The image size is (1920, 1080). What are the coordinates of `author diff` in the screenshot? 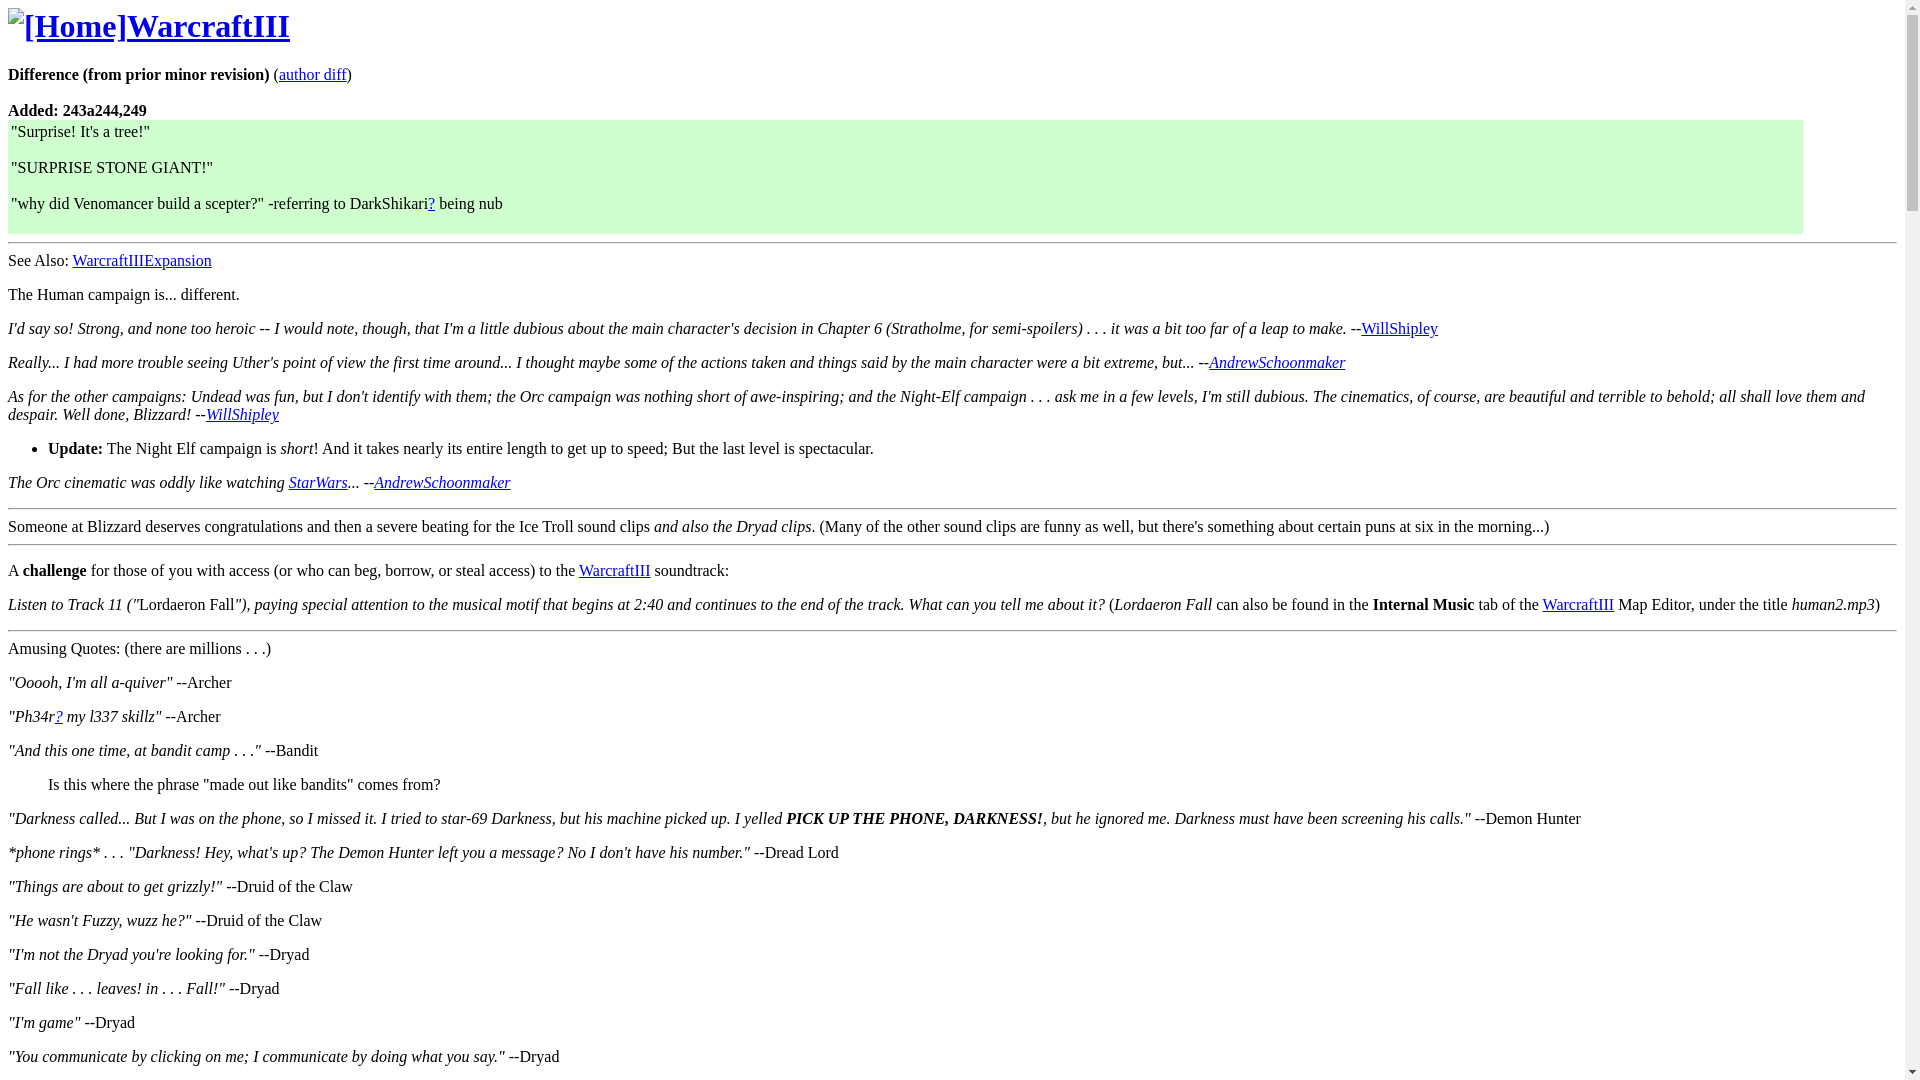 It's located at (312, 74).